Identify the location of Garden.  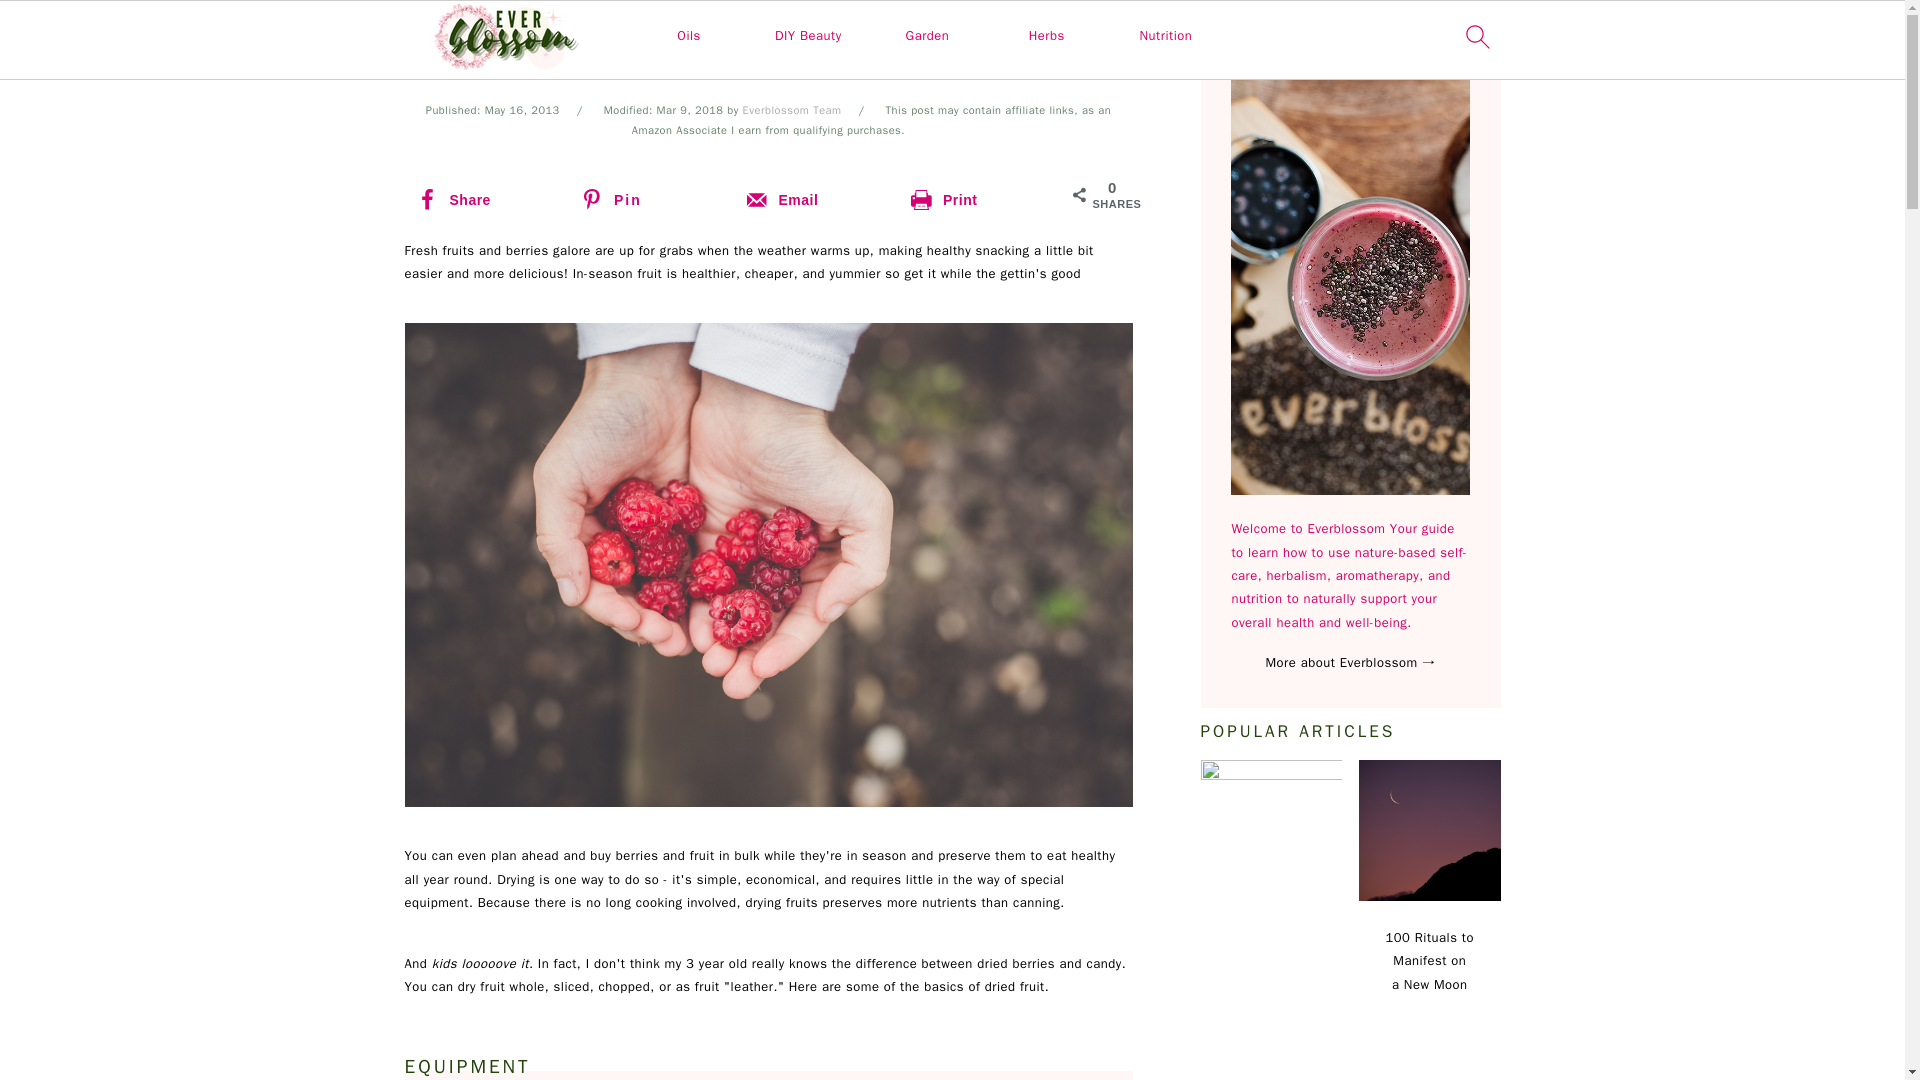
(928, 36).